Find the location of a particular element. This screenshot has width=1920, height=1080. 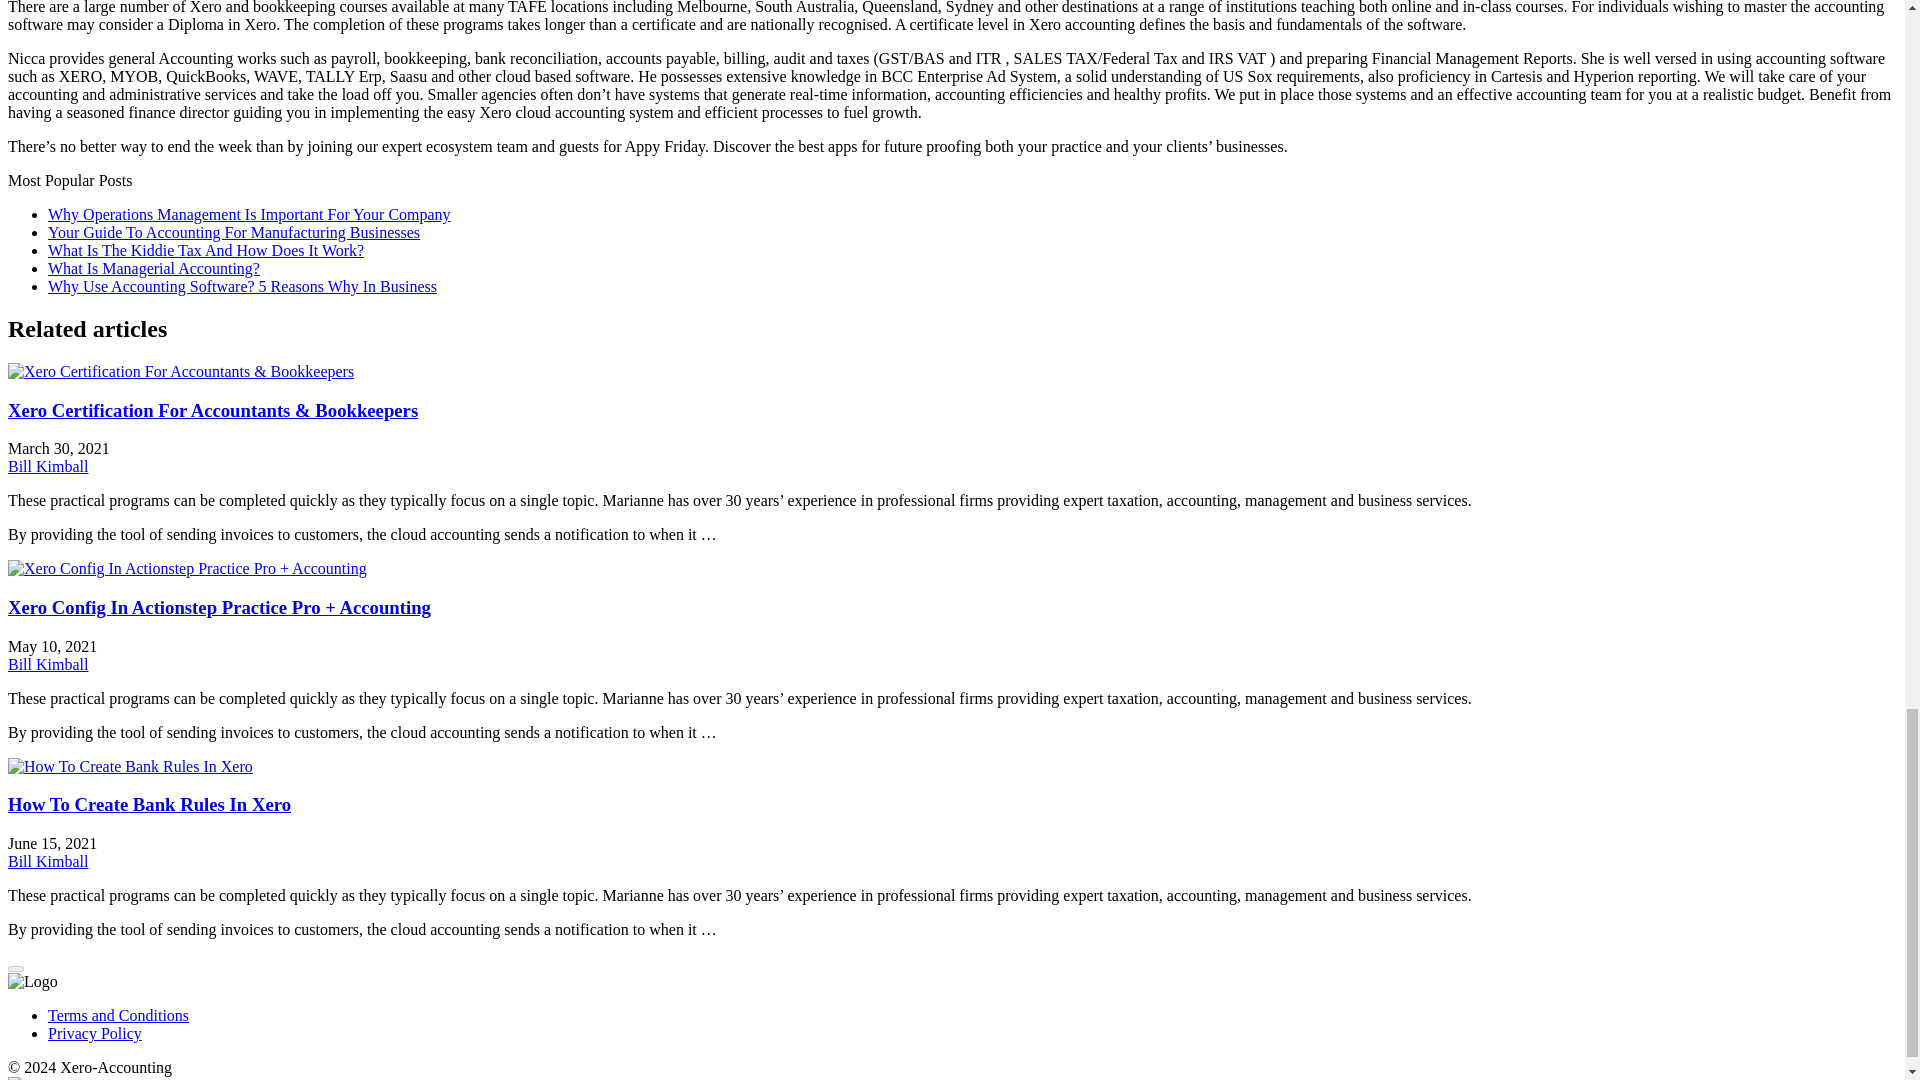

Why Operations Management Is Important For Your Company is located at coordinates (250, 214).